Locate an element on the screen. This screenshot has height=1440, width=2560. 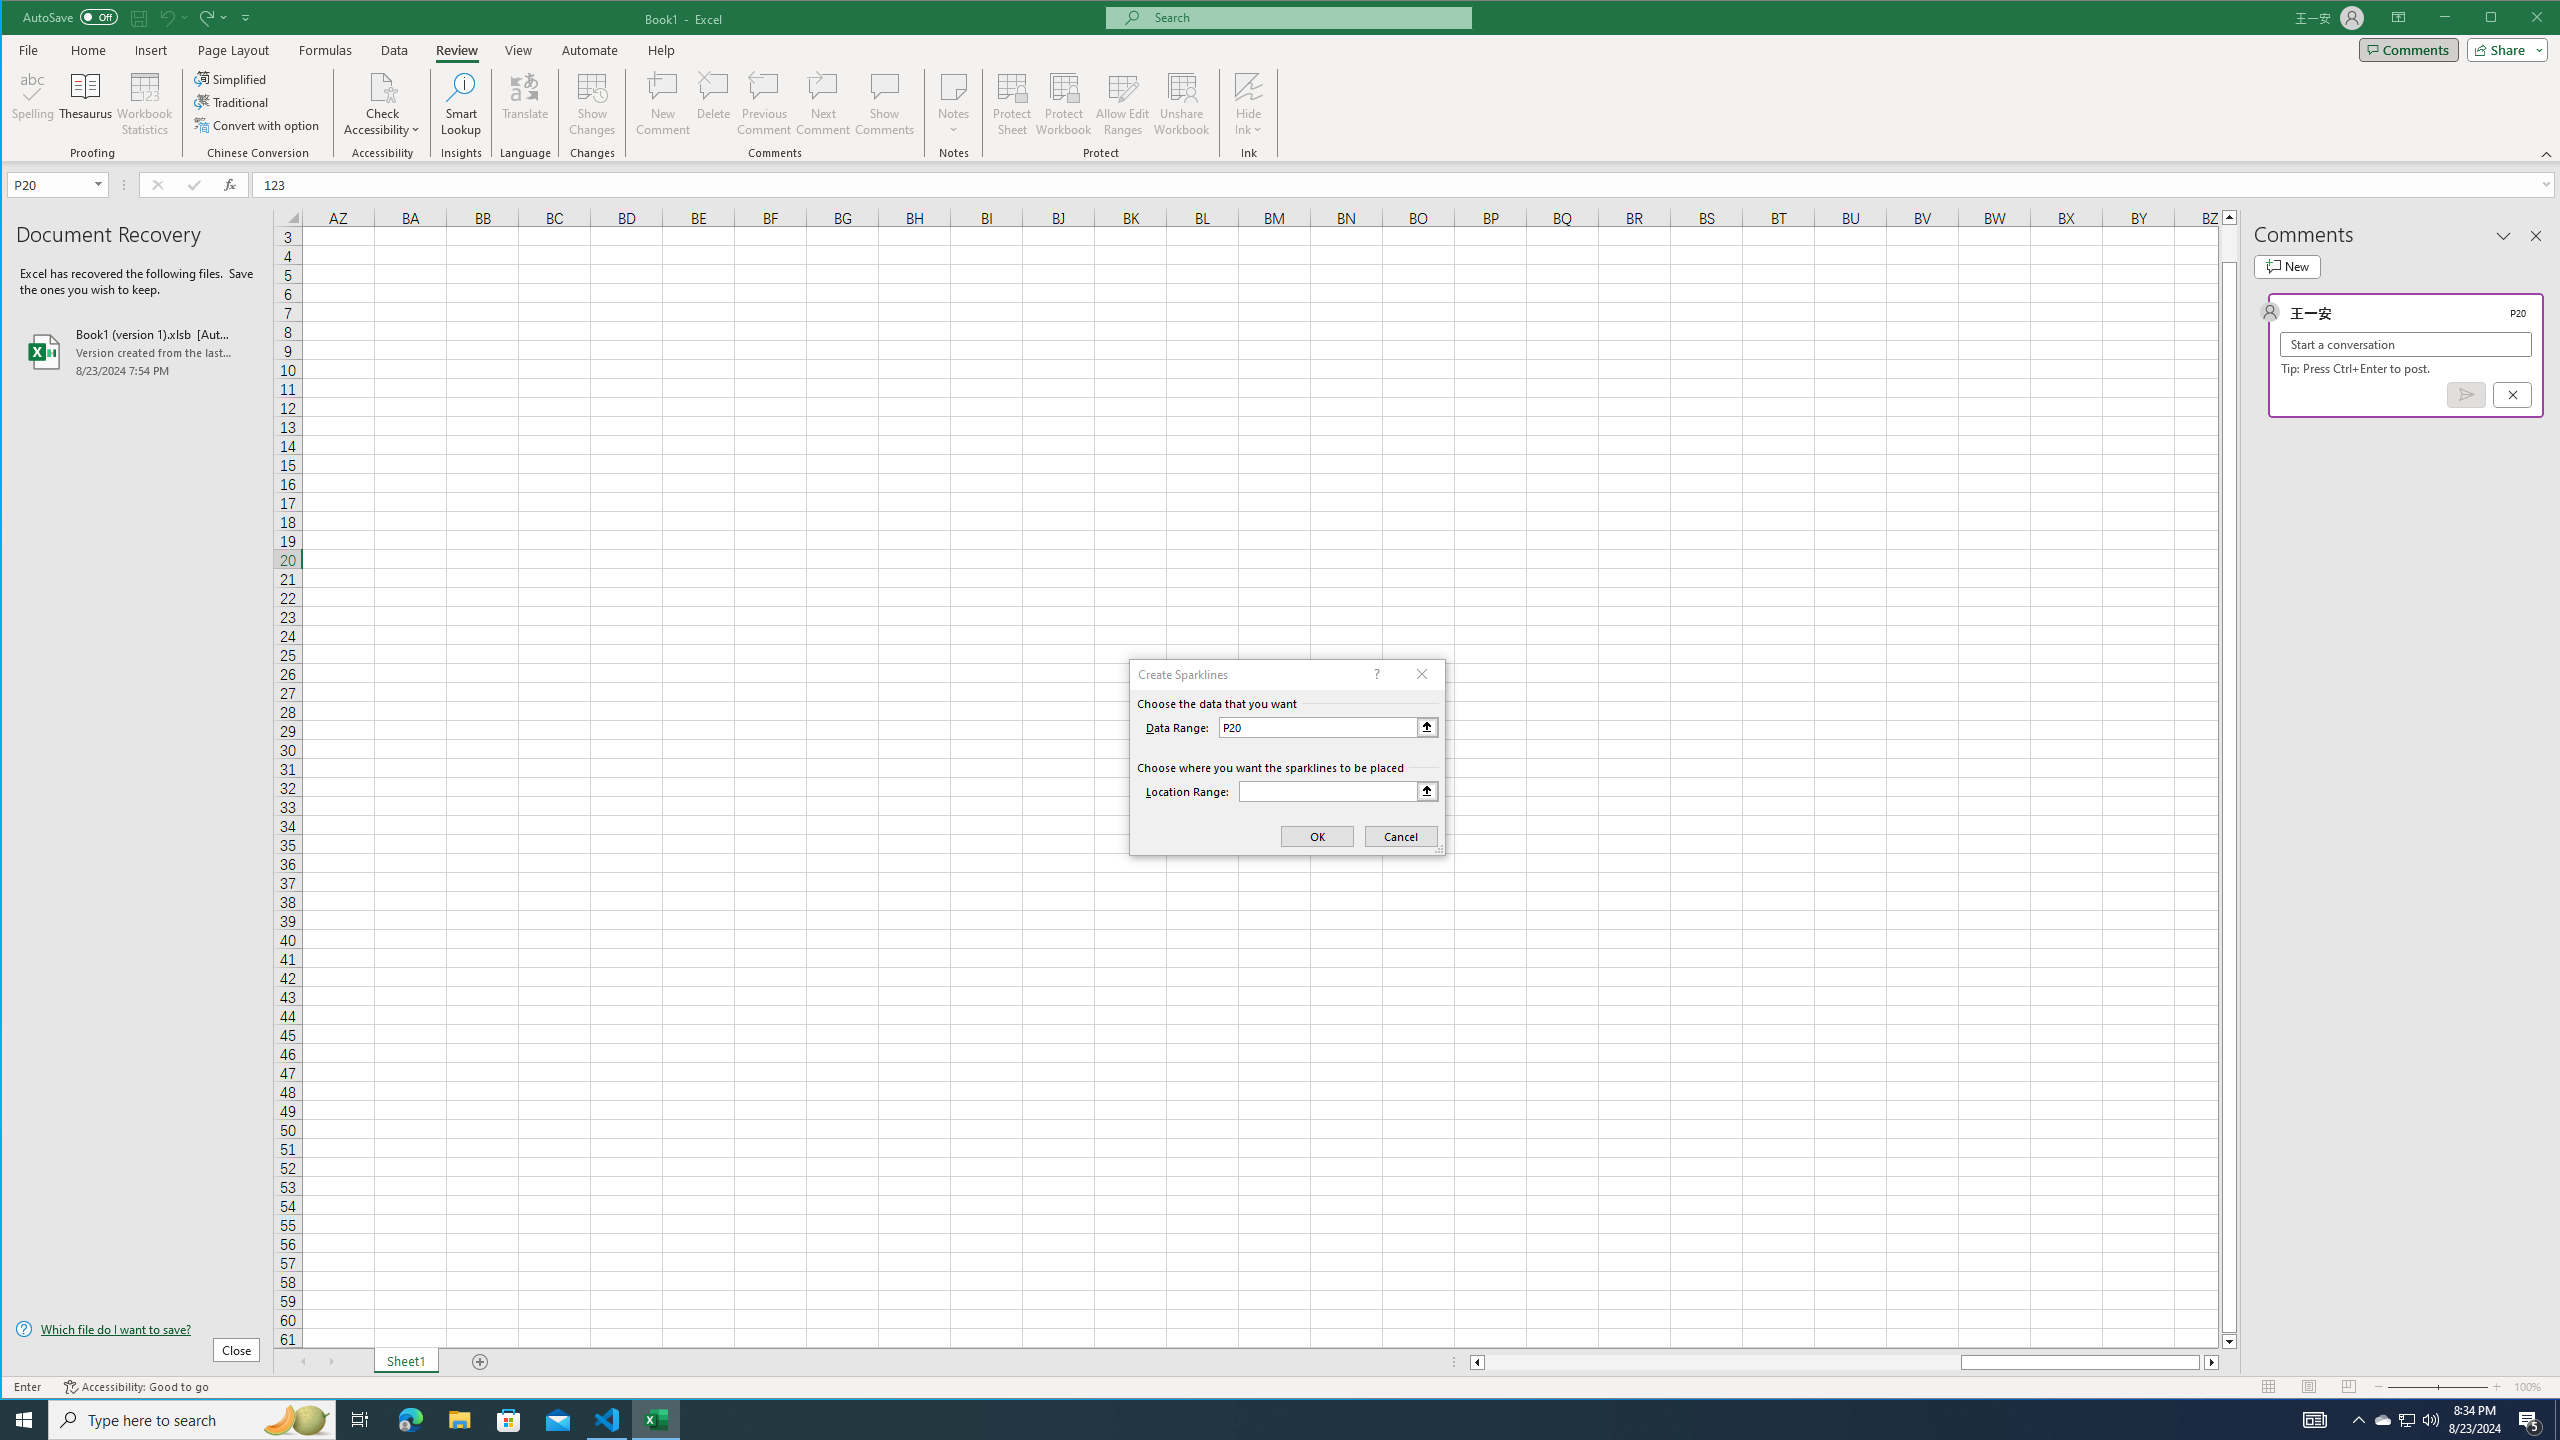
Normal is located at coordinates (2269, 1387).